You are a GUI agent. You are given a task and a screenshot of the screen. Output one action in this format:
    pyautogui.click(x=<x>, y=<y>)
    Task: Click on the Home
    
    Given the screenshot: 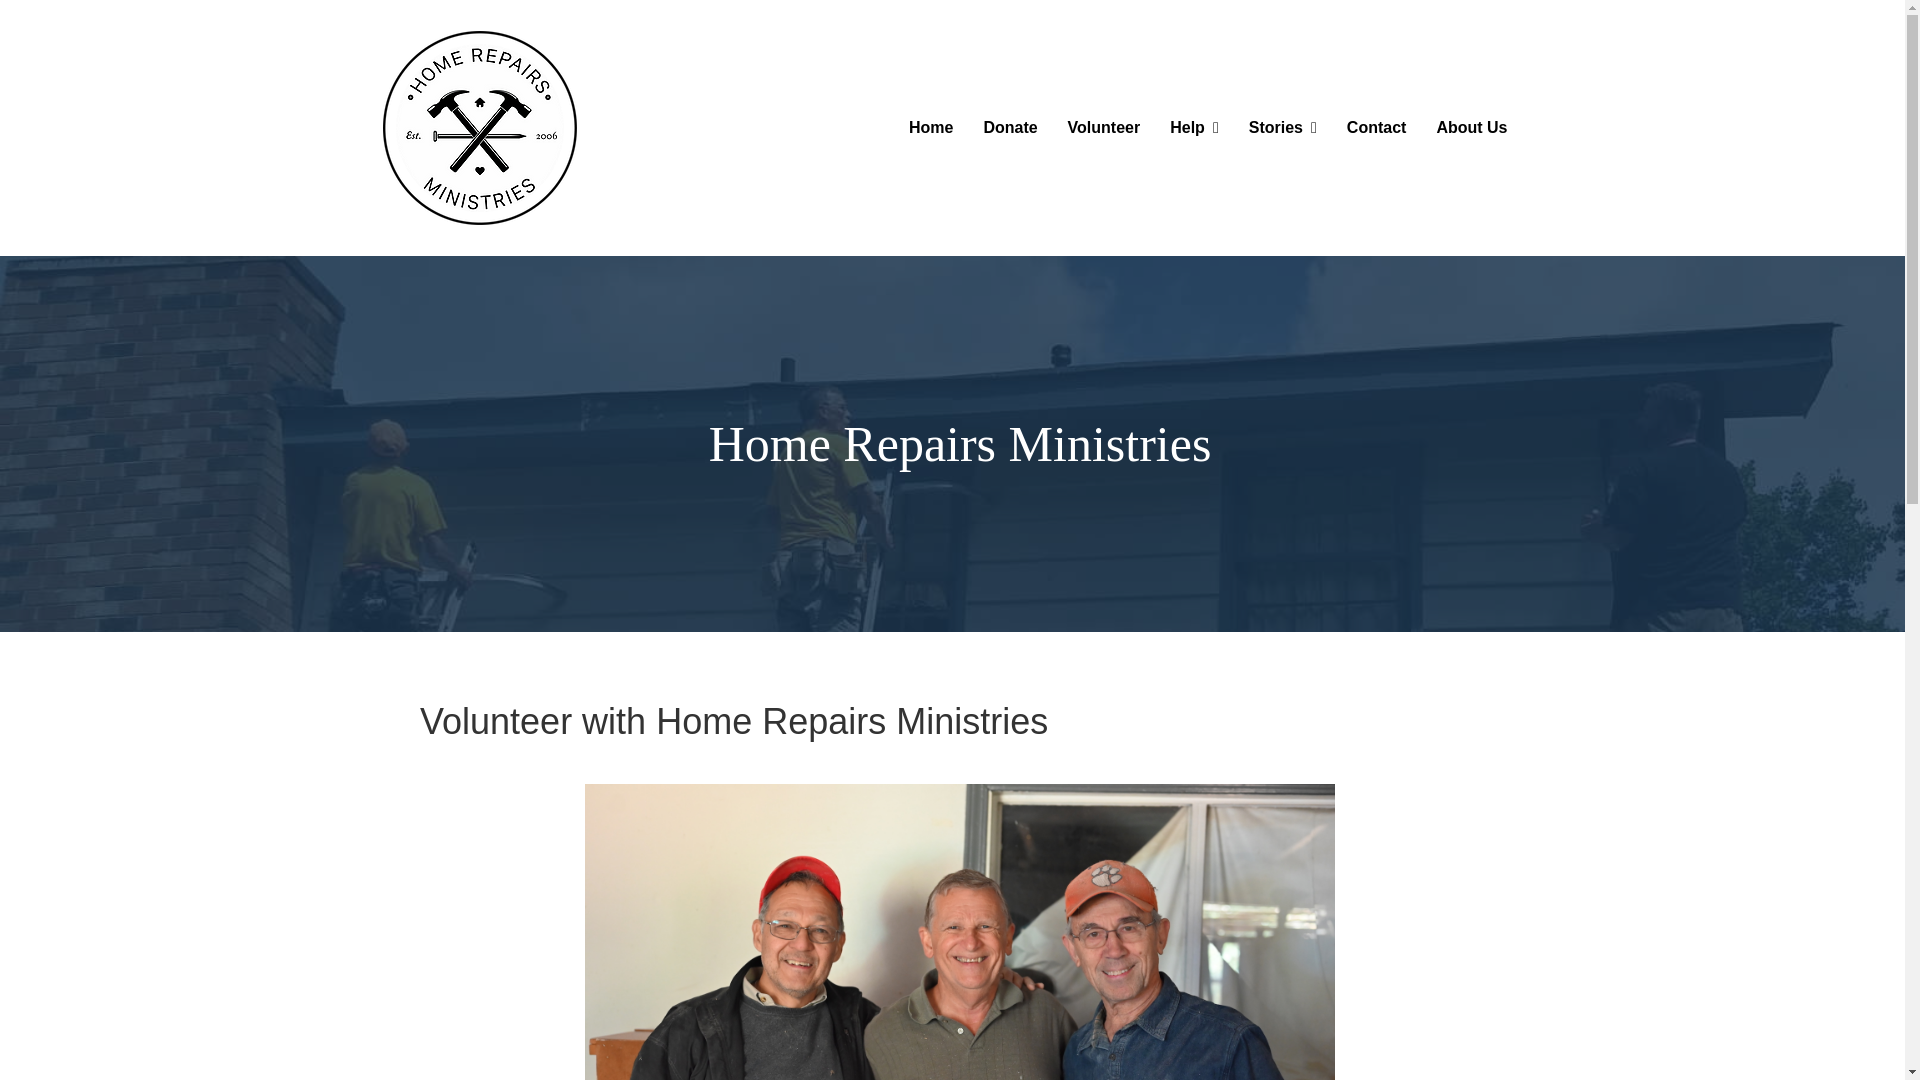 What is the action you would take?
    pyautogui.click(x=930, y=128)
    